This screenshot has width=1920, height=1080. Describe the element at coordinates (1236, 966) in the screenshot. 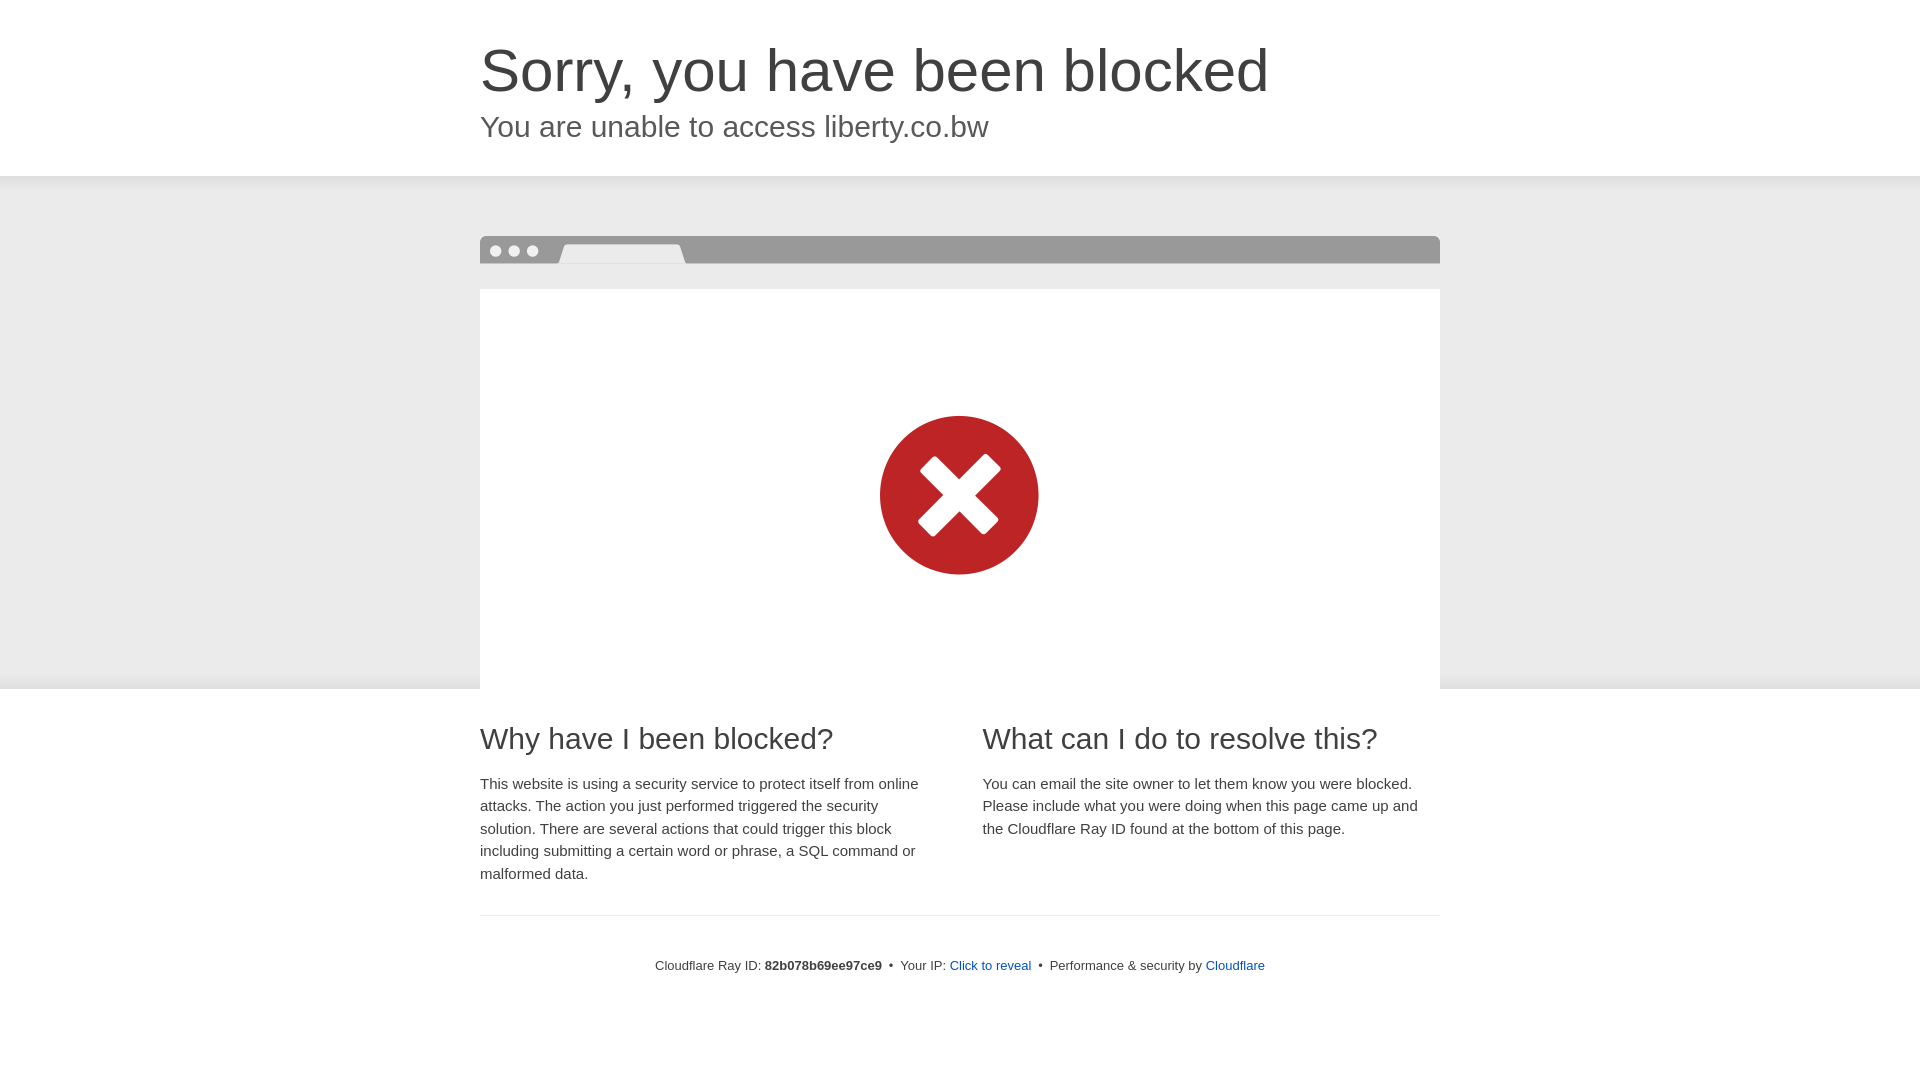

I see `Cloudflare` at that location.